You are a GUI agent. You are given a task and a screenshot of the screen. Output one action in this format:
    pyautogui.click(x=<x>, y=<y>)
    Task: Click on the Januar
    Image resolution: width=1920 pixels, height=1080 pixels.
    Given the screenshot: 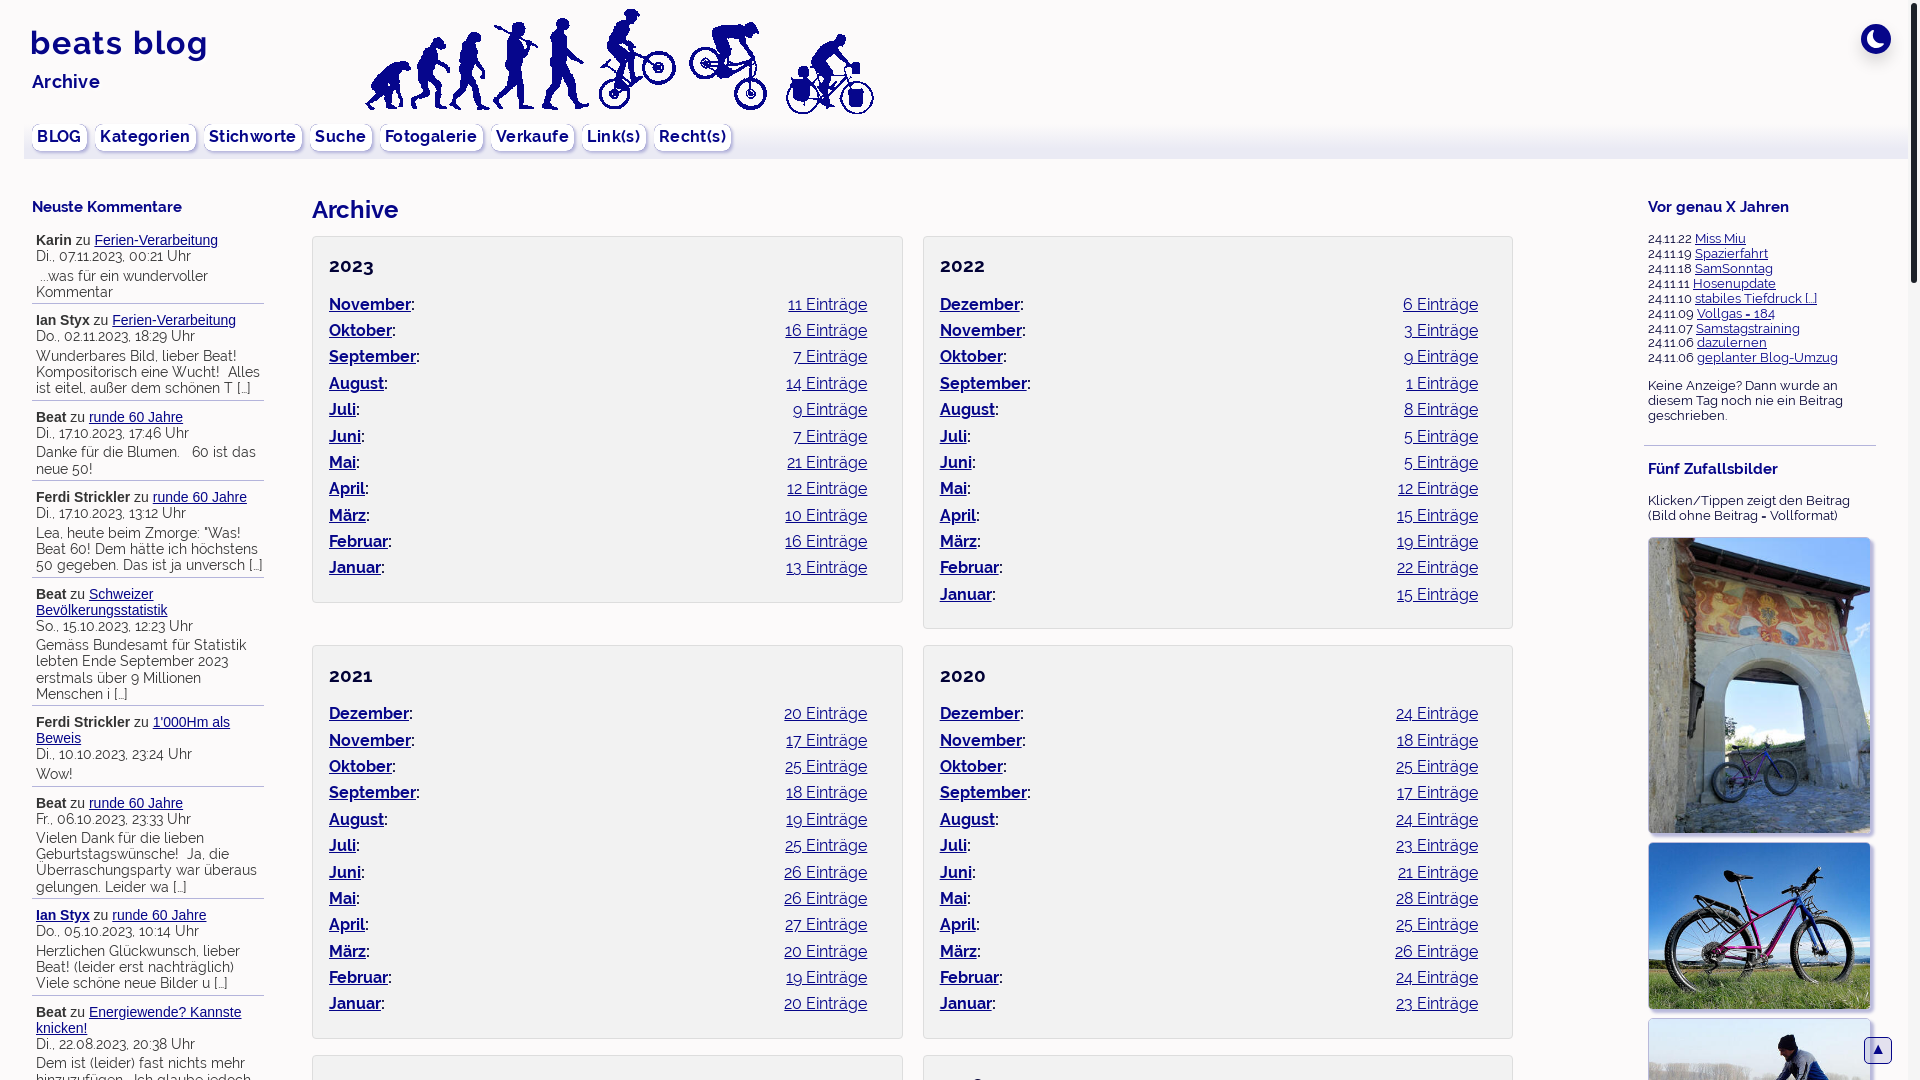 What is the action you would take?
    pyautogui.click(x=966, y=1004)
    